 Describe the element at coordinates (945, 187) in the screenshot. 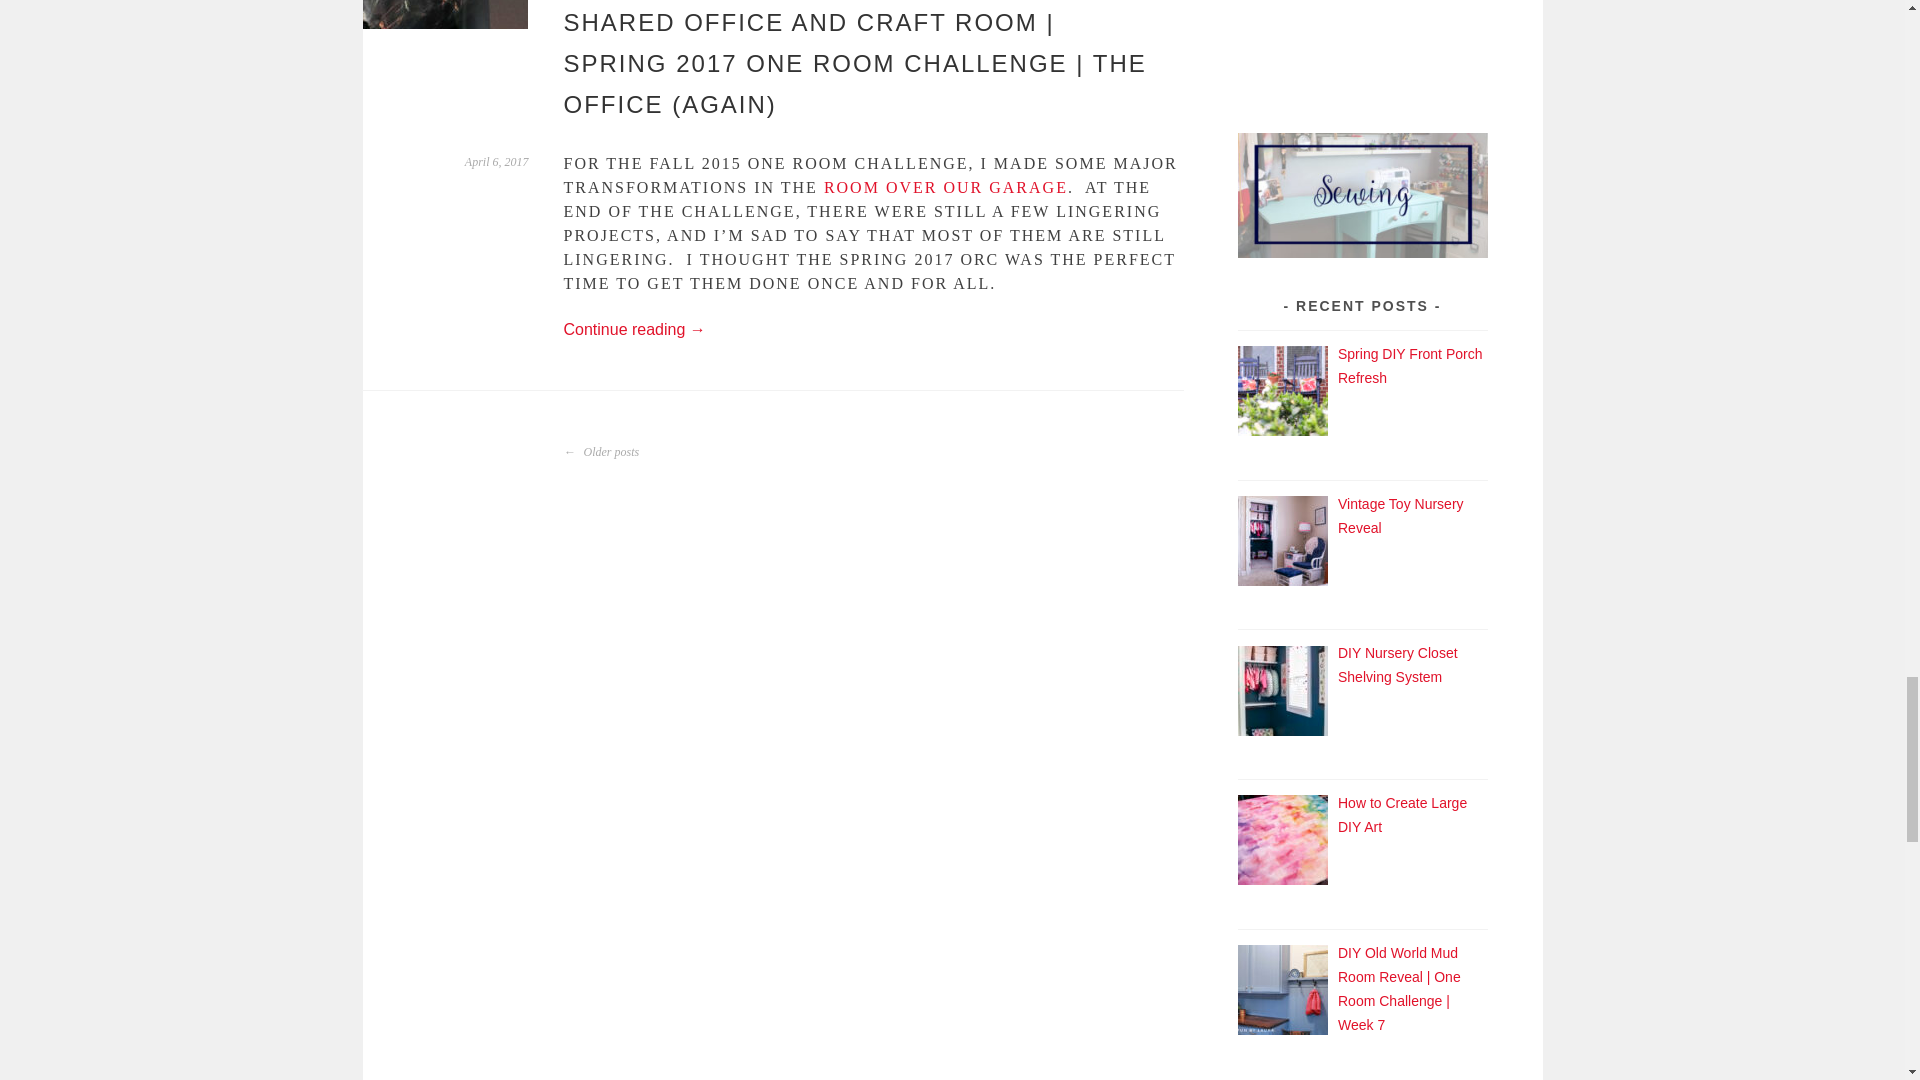

I see `ROOM OVER OUR GARAGE` at that location.